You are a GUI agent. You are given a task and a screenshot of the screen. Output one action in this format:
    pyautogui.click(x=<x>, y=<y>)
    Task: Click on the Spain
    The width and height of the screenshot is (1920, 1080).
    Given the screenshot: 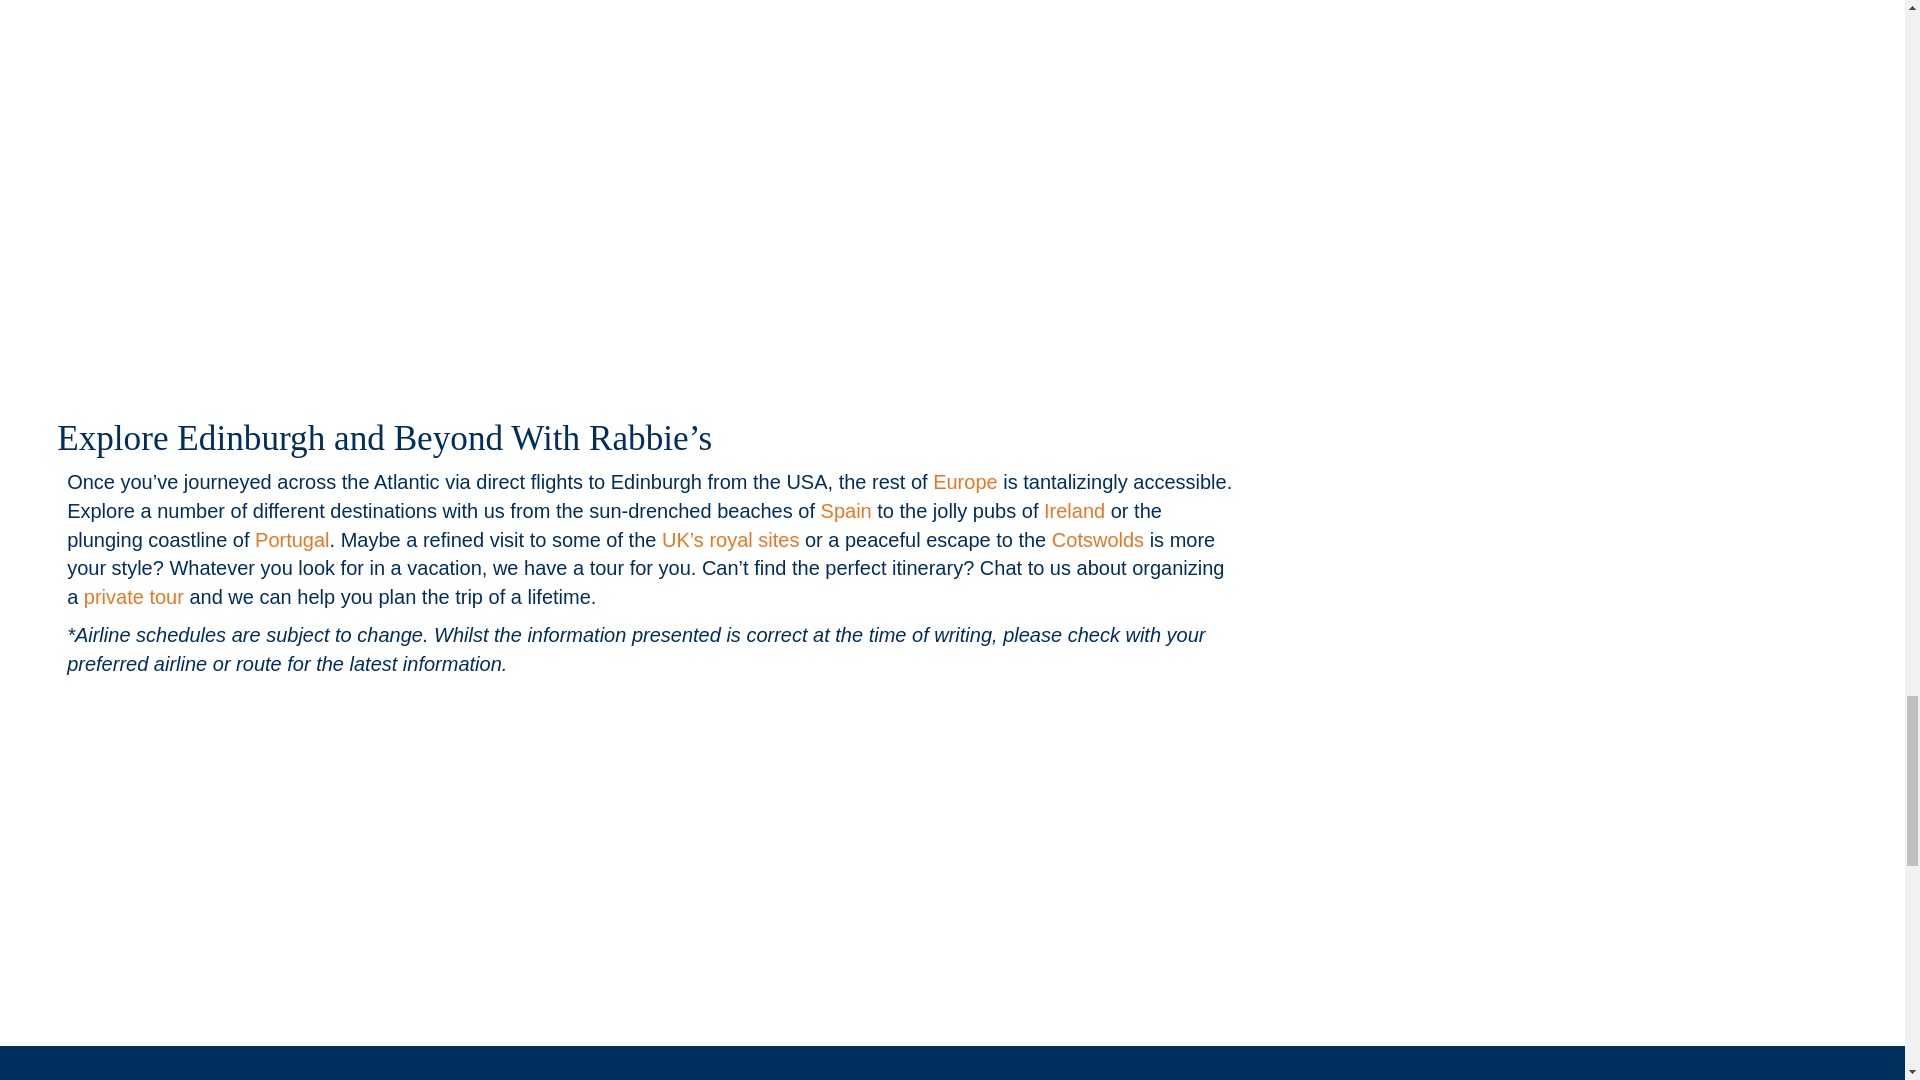 What is the action you would take?
    pyautogui.click(x=846, y=510)
    